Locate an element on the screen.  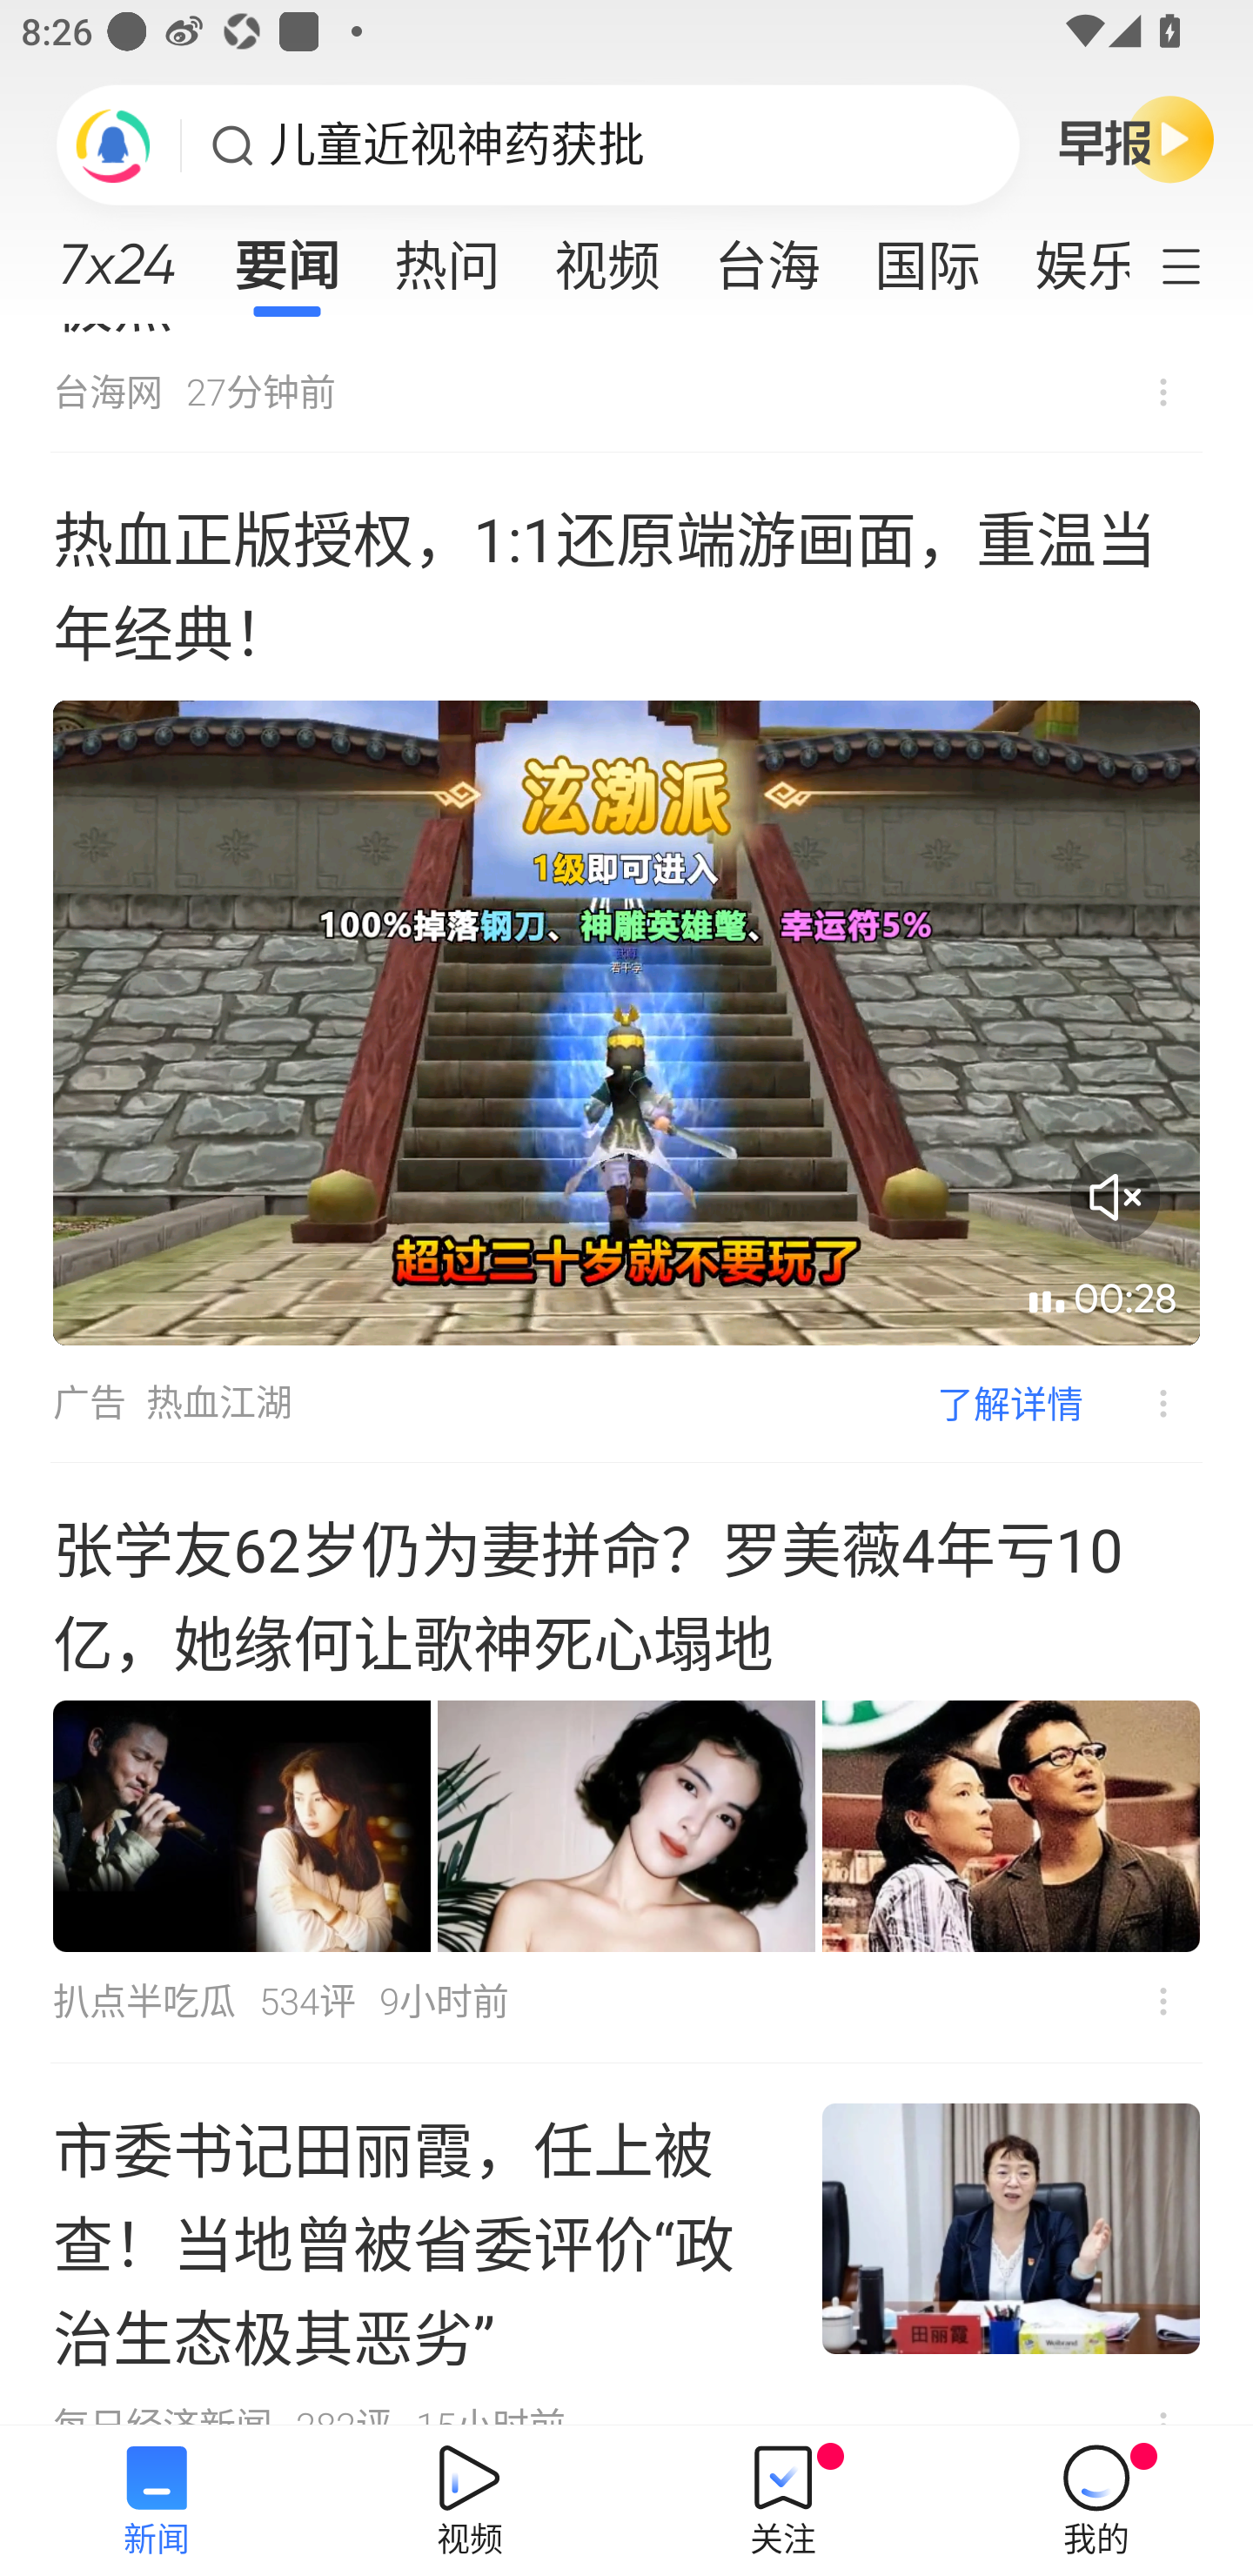
要闻 is located at coordinates (286, 256).